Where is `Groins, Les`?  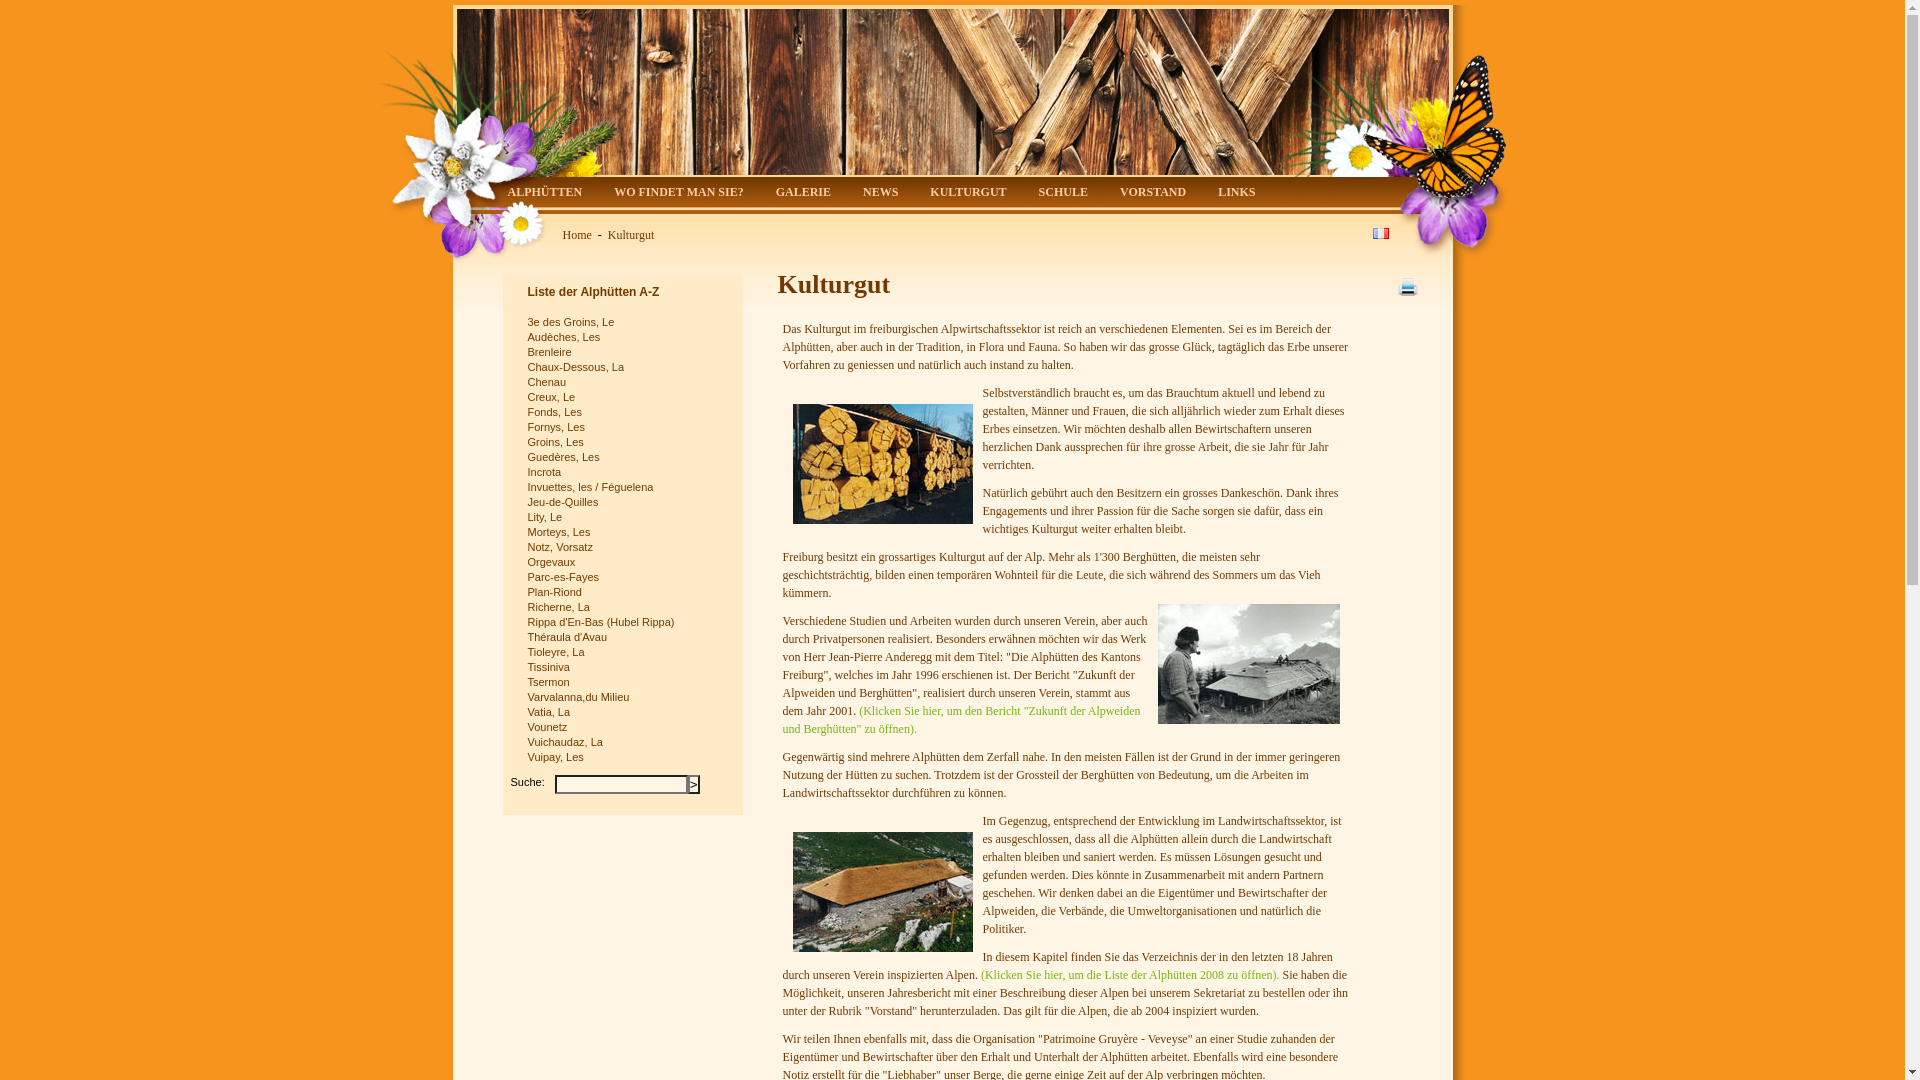 Groins, Les is located at coordinates (626, 442).